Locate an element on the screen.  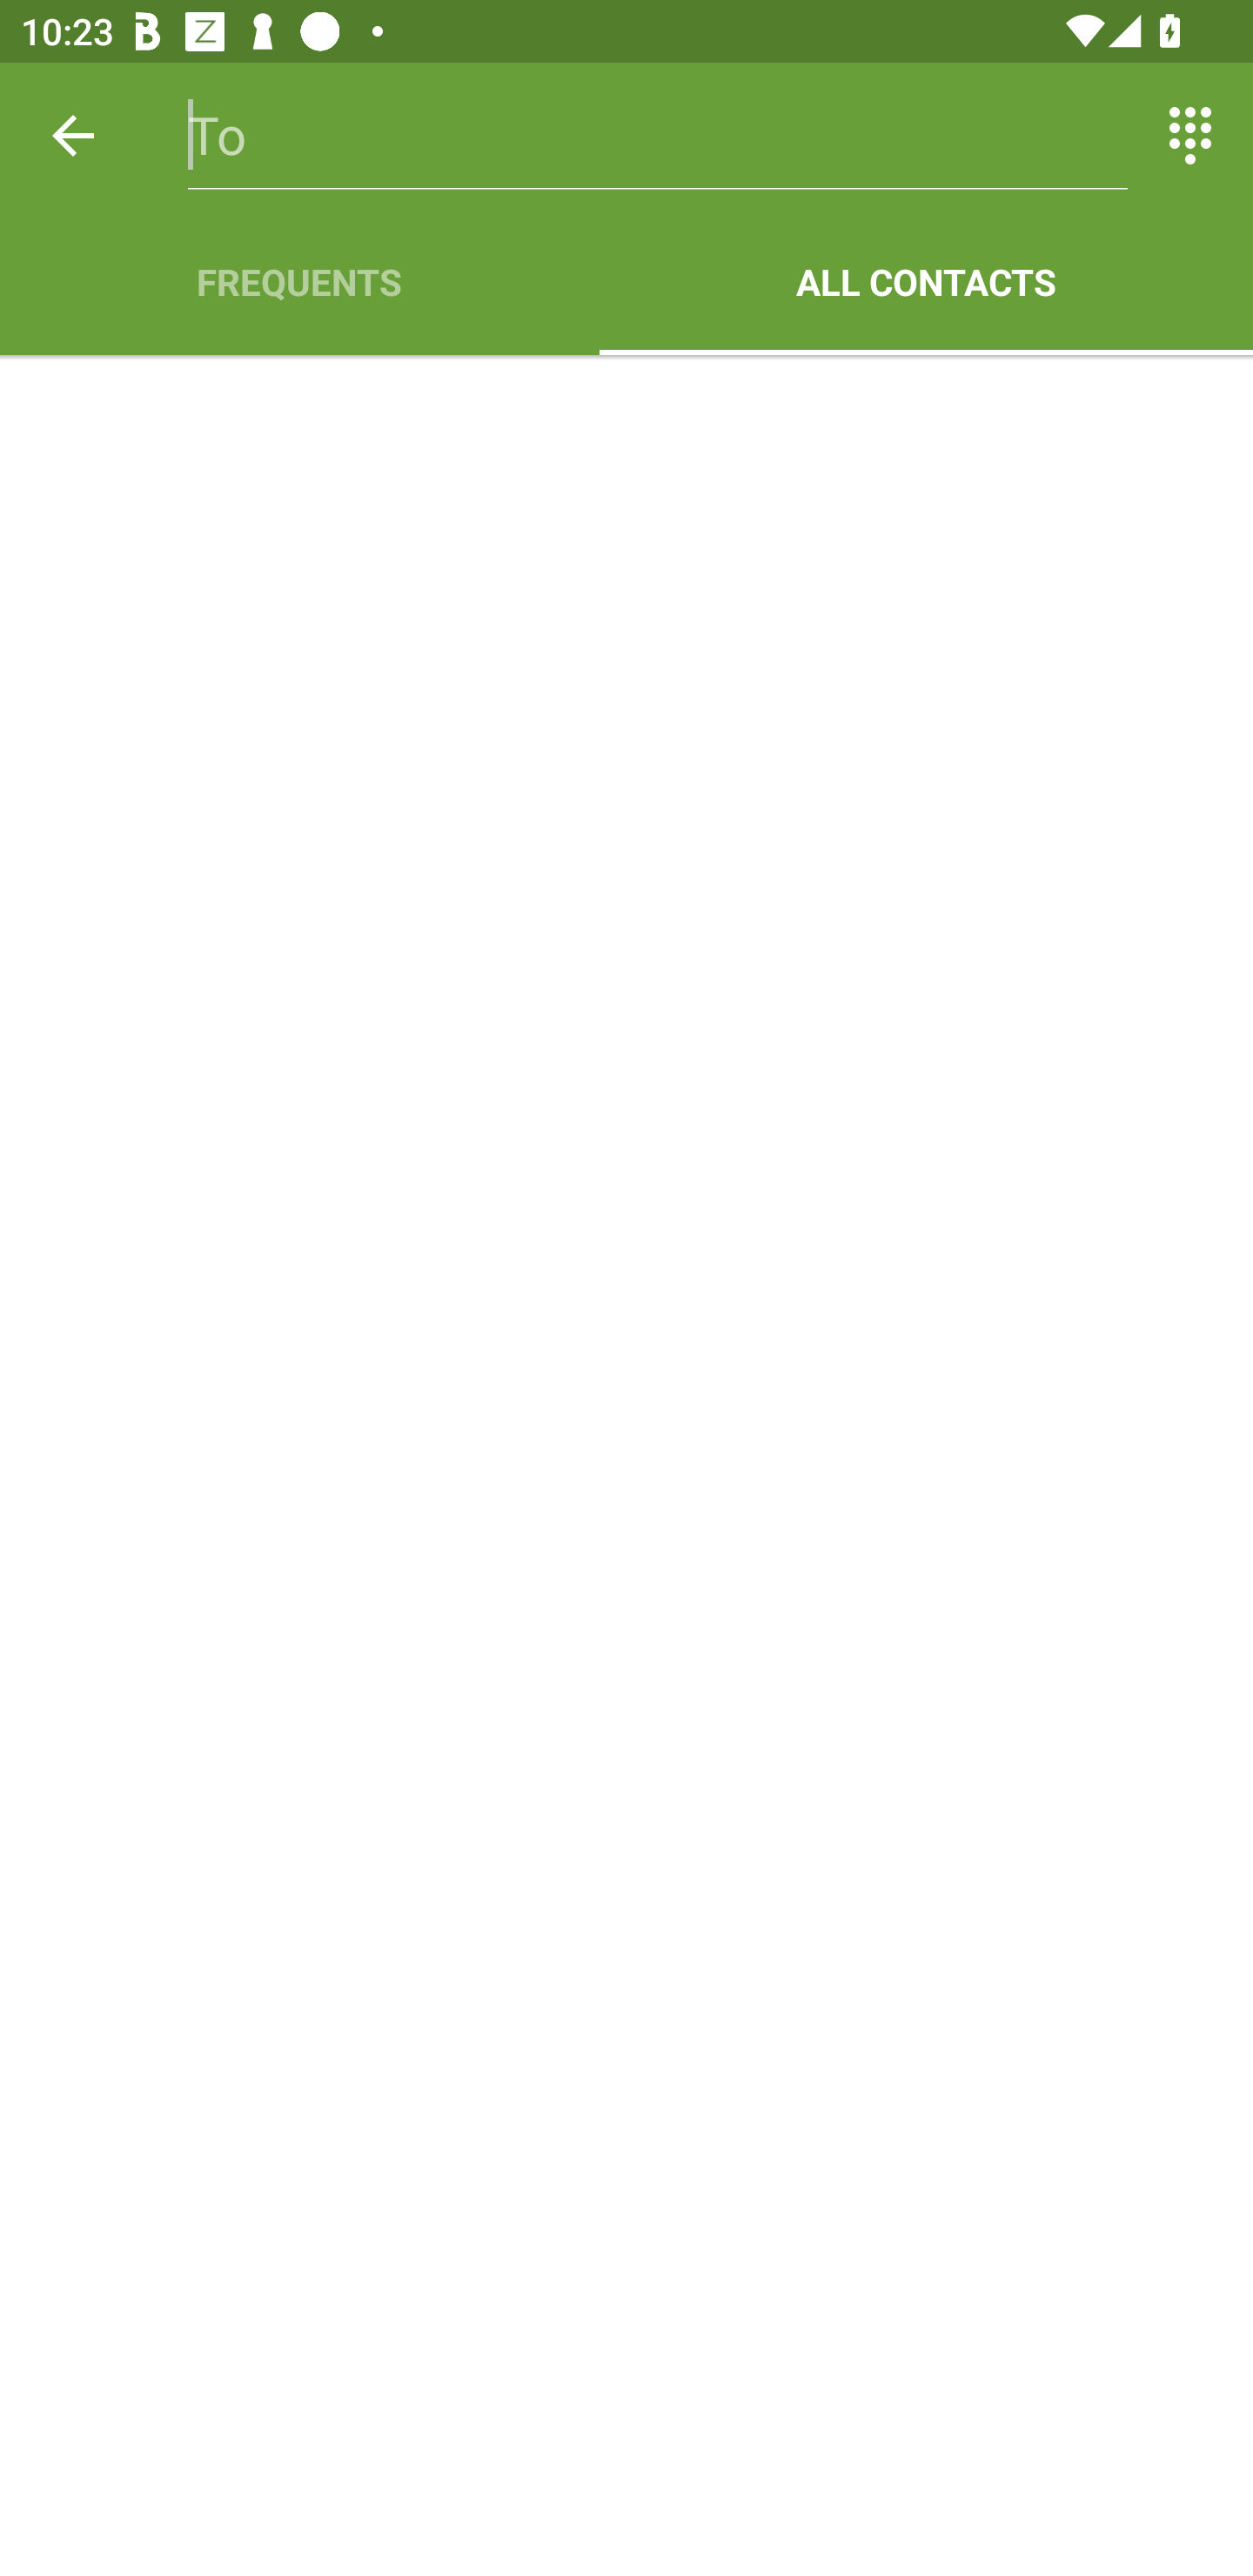
ALL CONTACTS is located at coordinates (926, 282).